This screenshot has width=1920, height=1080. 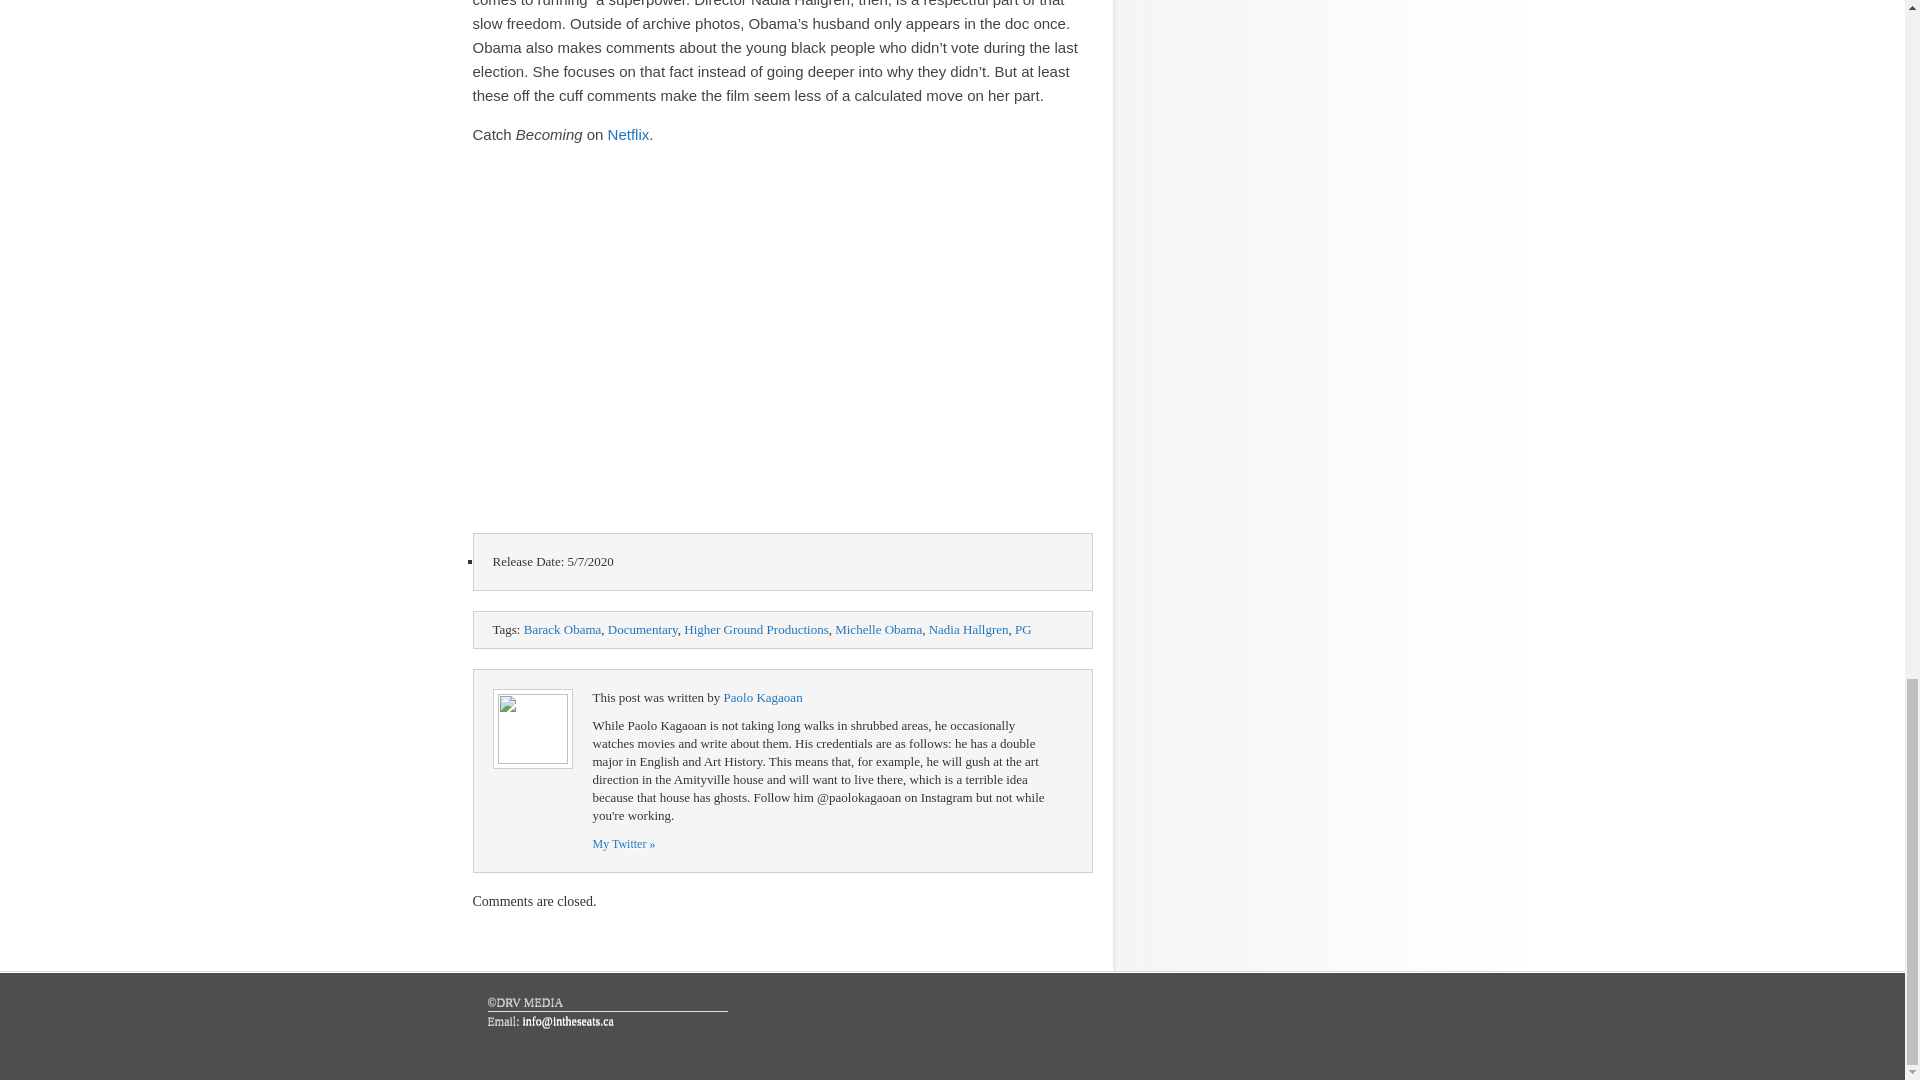 What do you see at coordinates (878, 630) in the screenshot?
I see `Michelle Obama` at bounding box center [878, 630].